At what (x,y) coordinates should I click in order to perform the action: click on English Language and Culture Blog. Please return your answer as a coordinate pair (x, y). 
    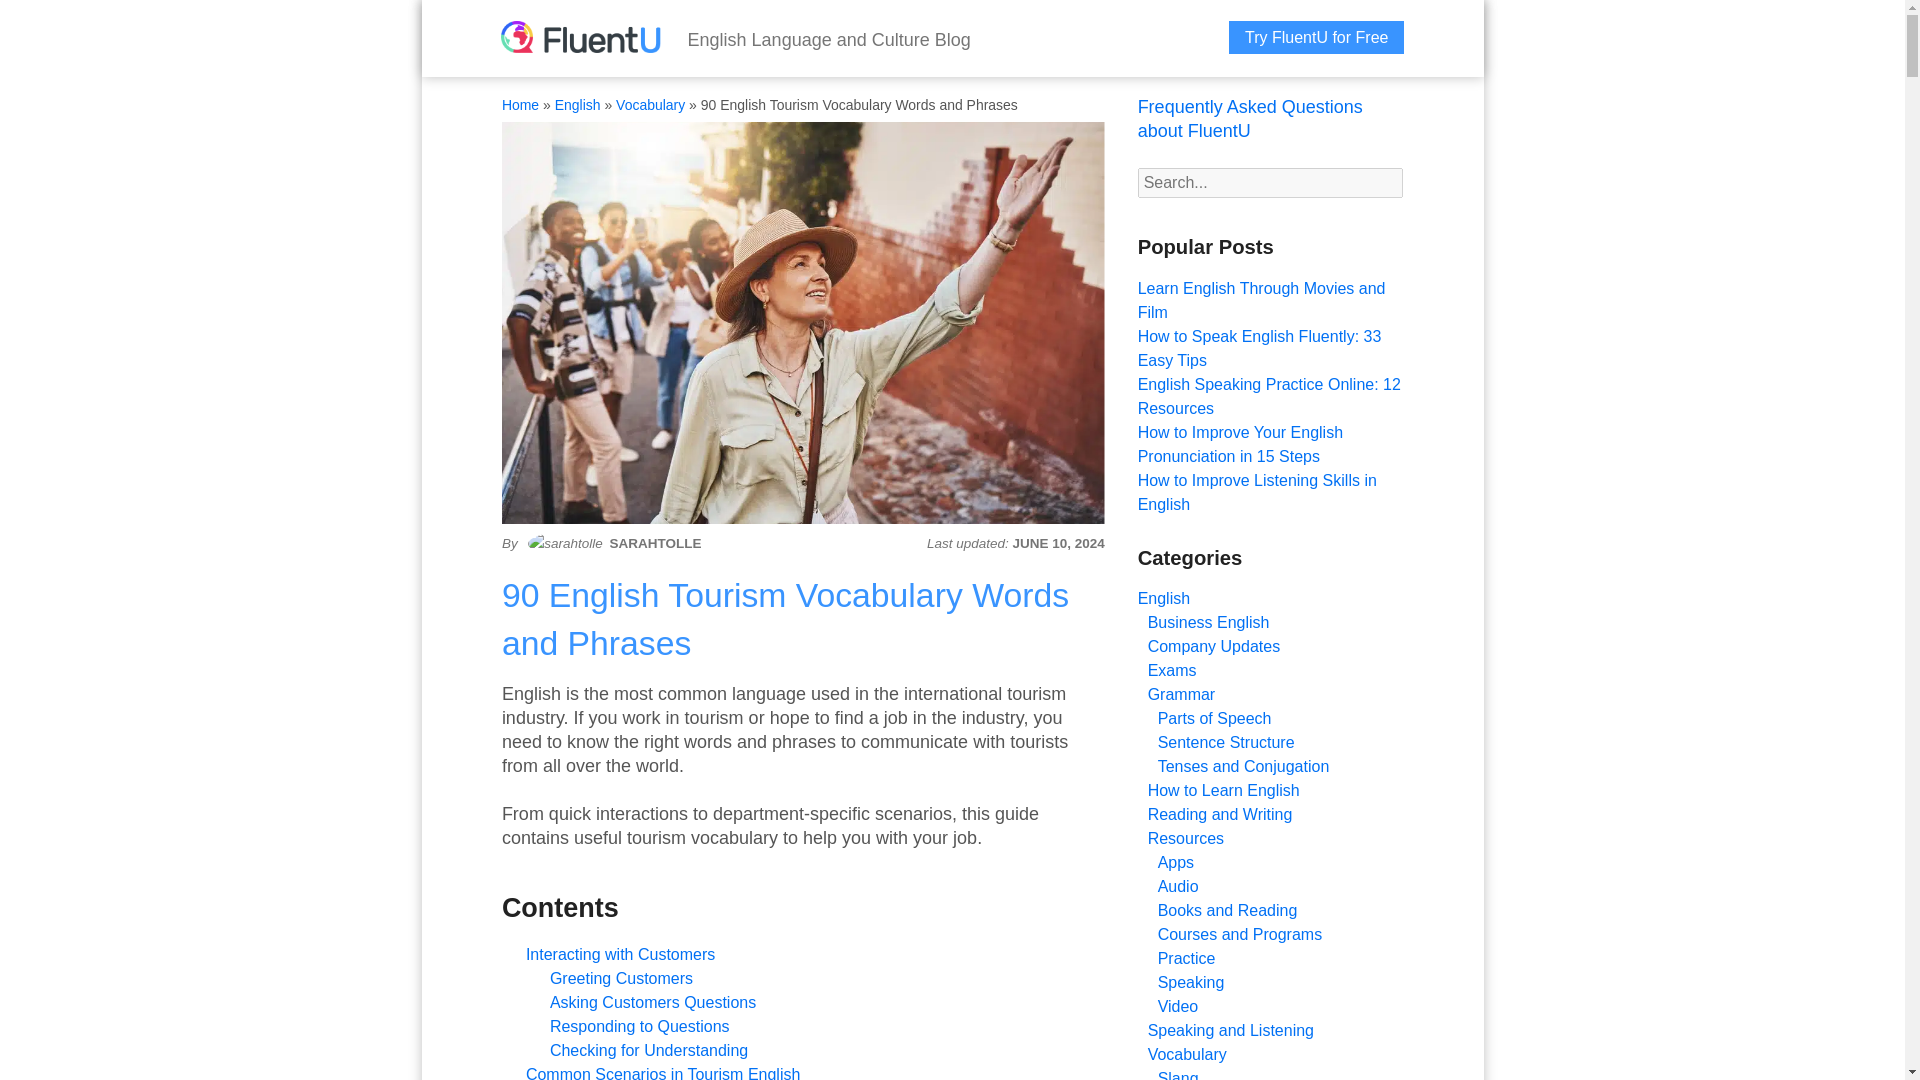
    Looking at the image, I should click on (829, 40).